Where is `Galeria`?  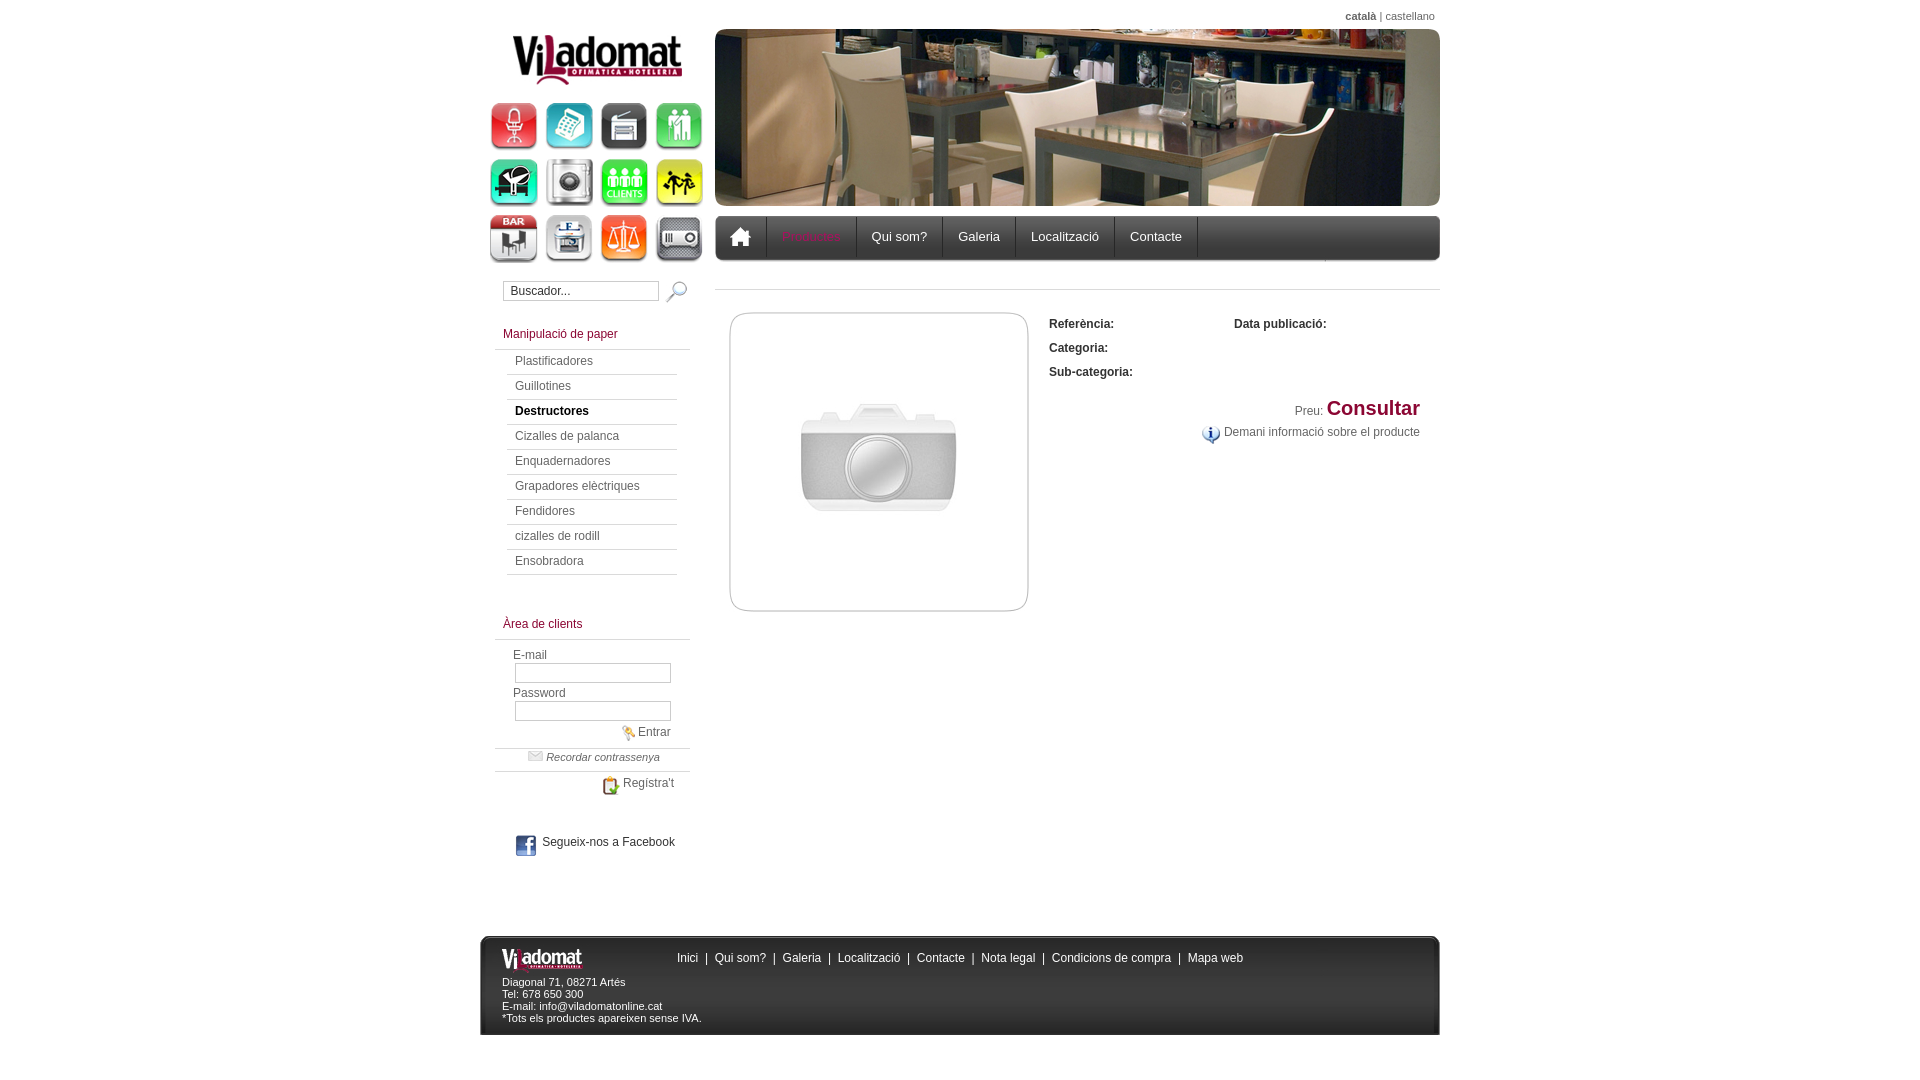
Galeria is located at coordinates (802, 958).